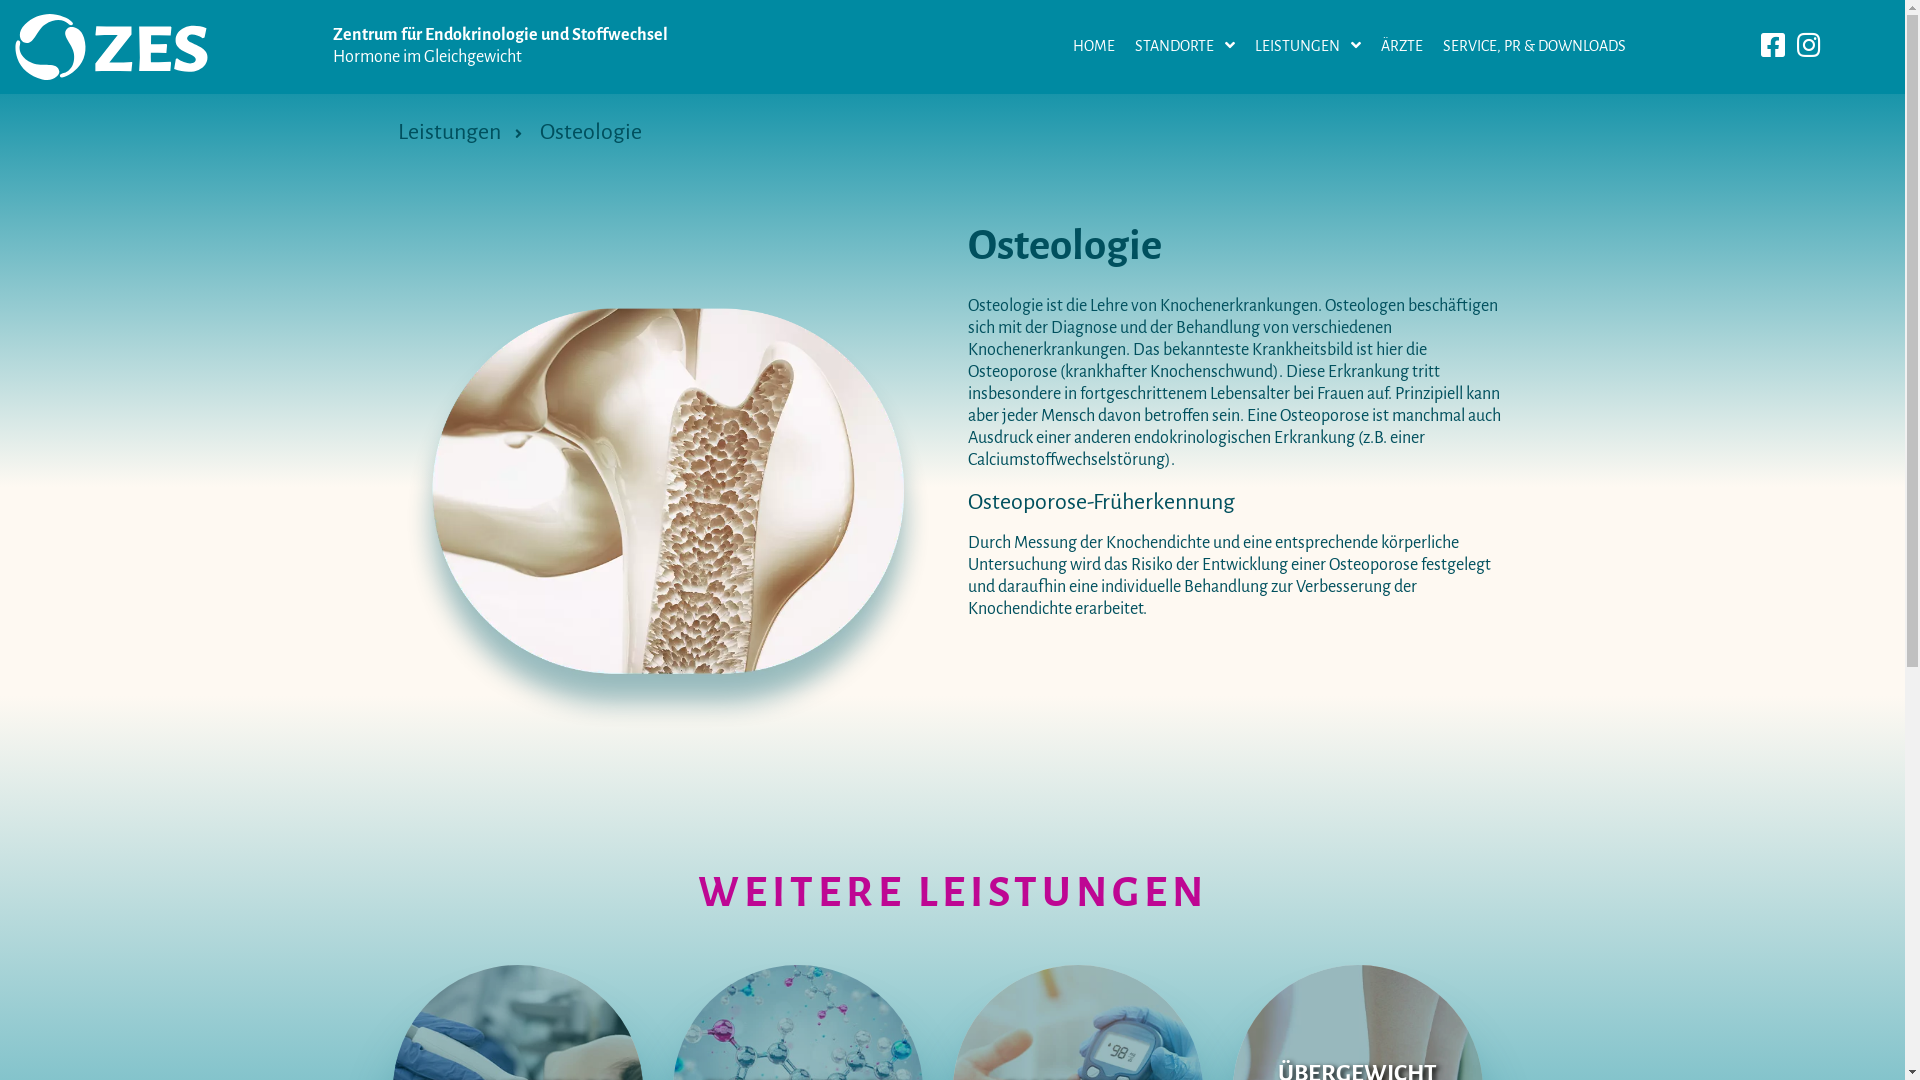 The image size is (1920, 1080). Describe the element at coordinates (1534, 47) in the screenshot. I see `SERVICE, PR & DOWNLOADS` at that location.